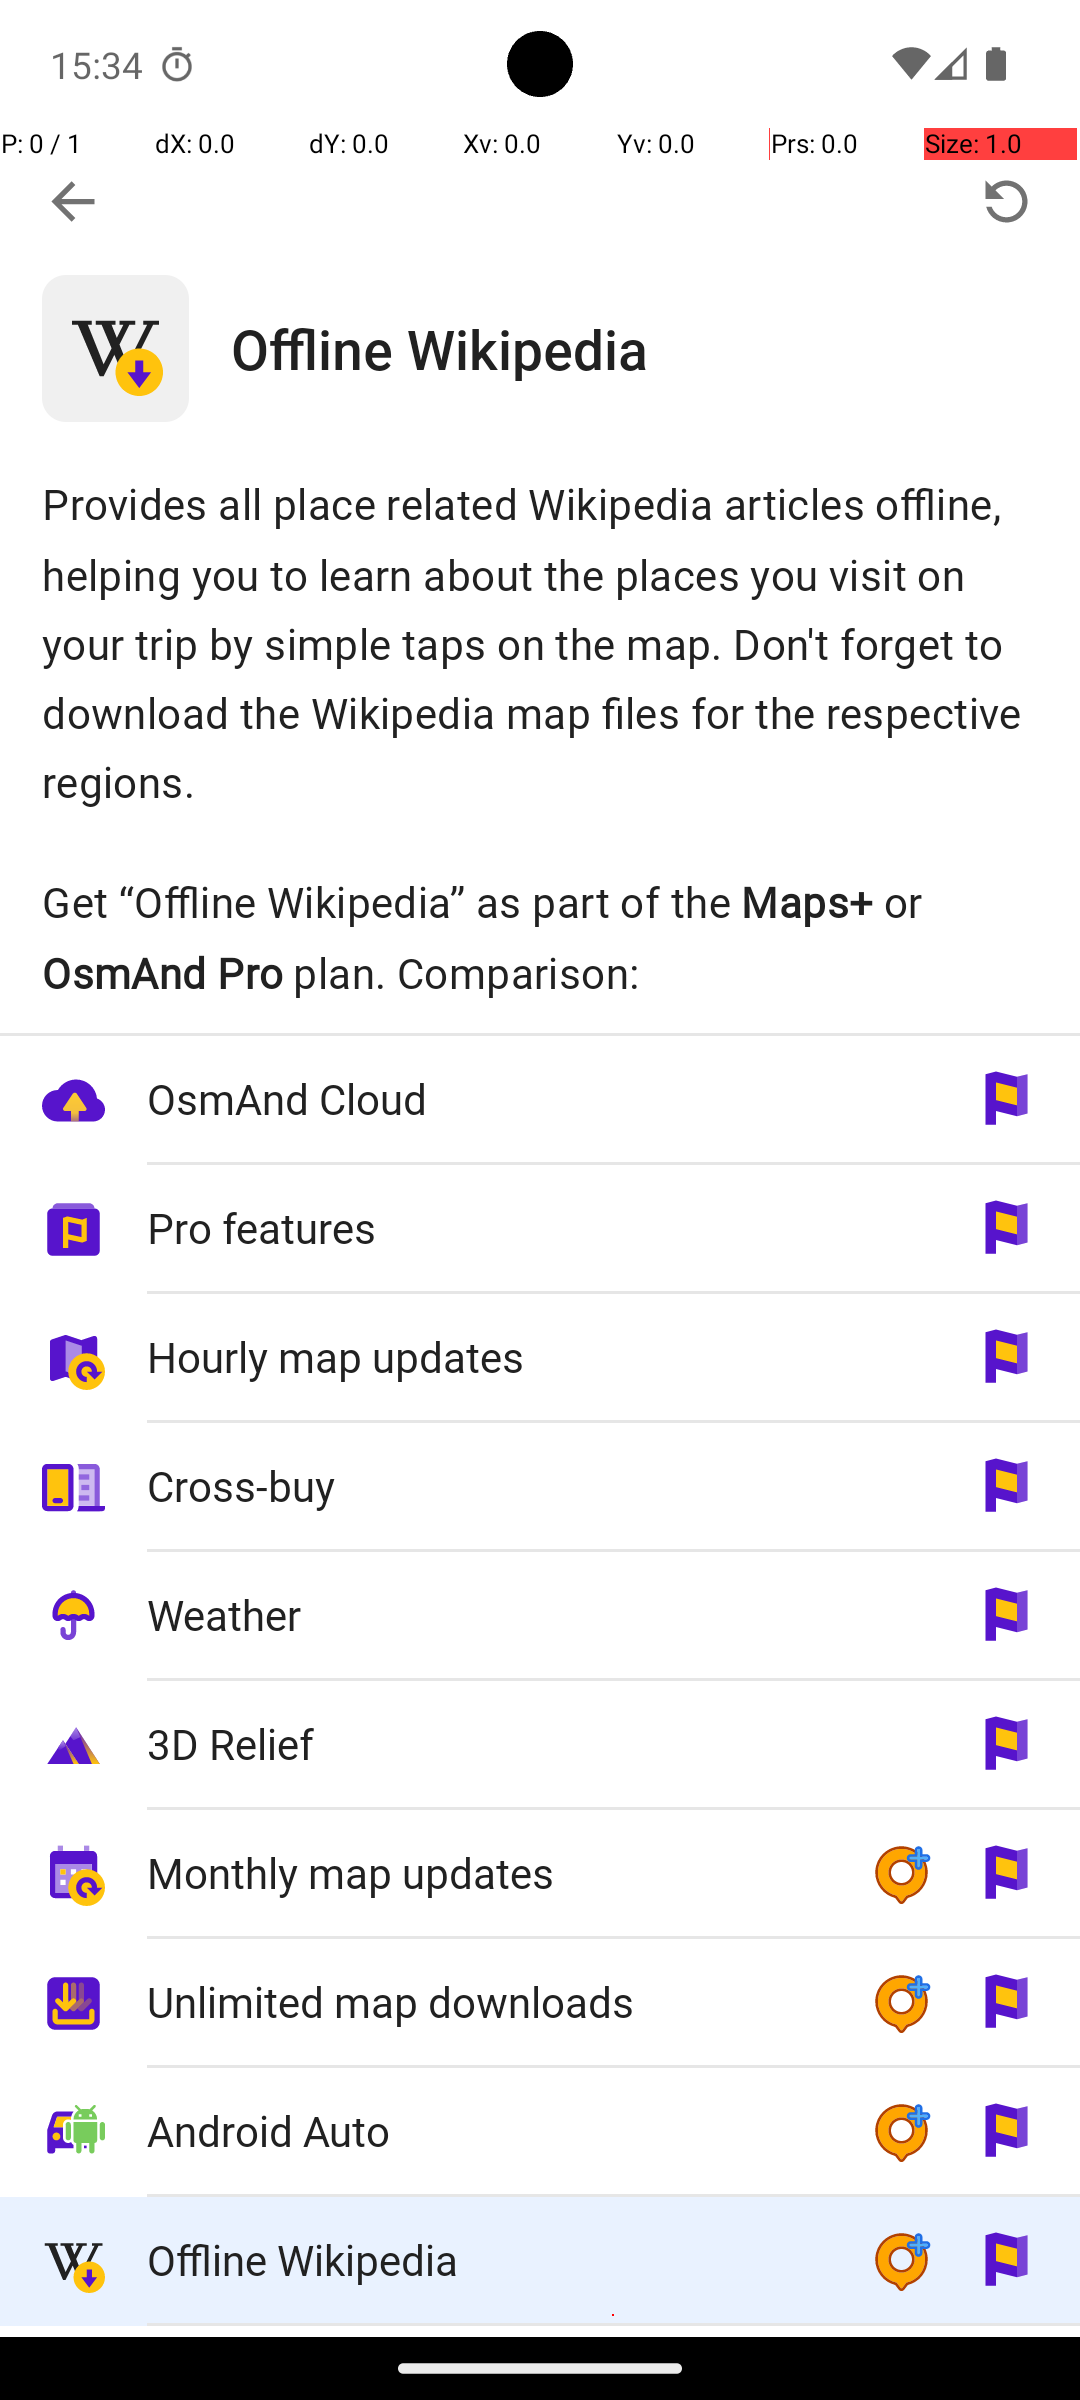 This screenshot has width=1080, height=2400. Describe the element at coordinates (540, 642) in the screenshot. I see `Provides all place related Wikipedia articles offline, helping you to learn about the places you visit on your trip by simple taps on the map. Don't forget to download the Wikipedia map files for the respective regions.` at that location.